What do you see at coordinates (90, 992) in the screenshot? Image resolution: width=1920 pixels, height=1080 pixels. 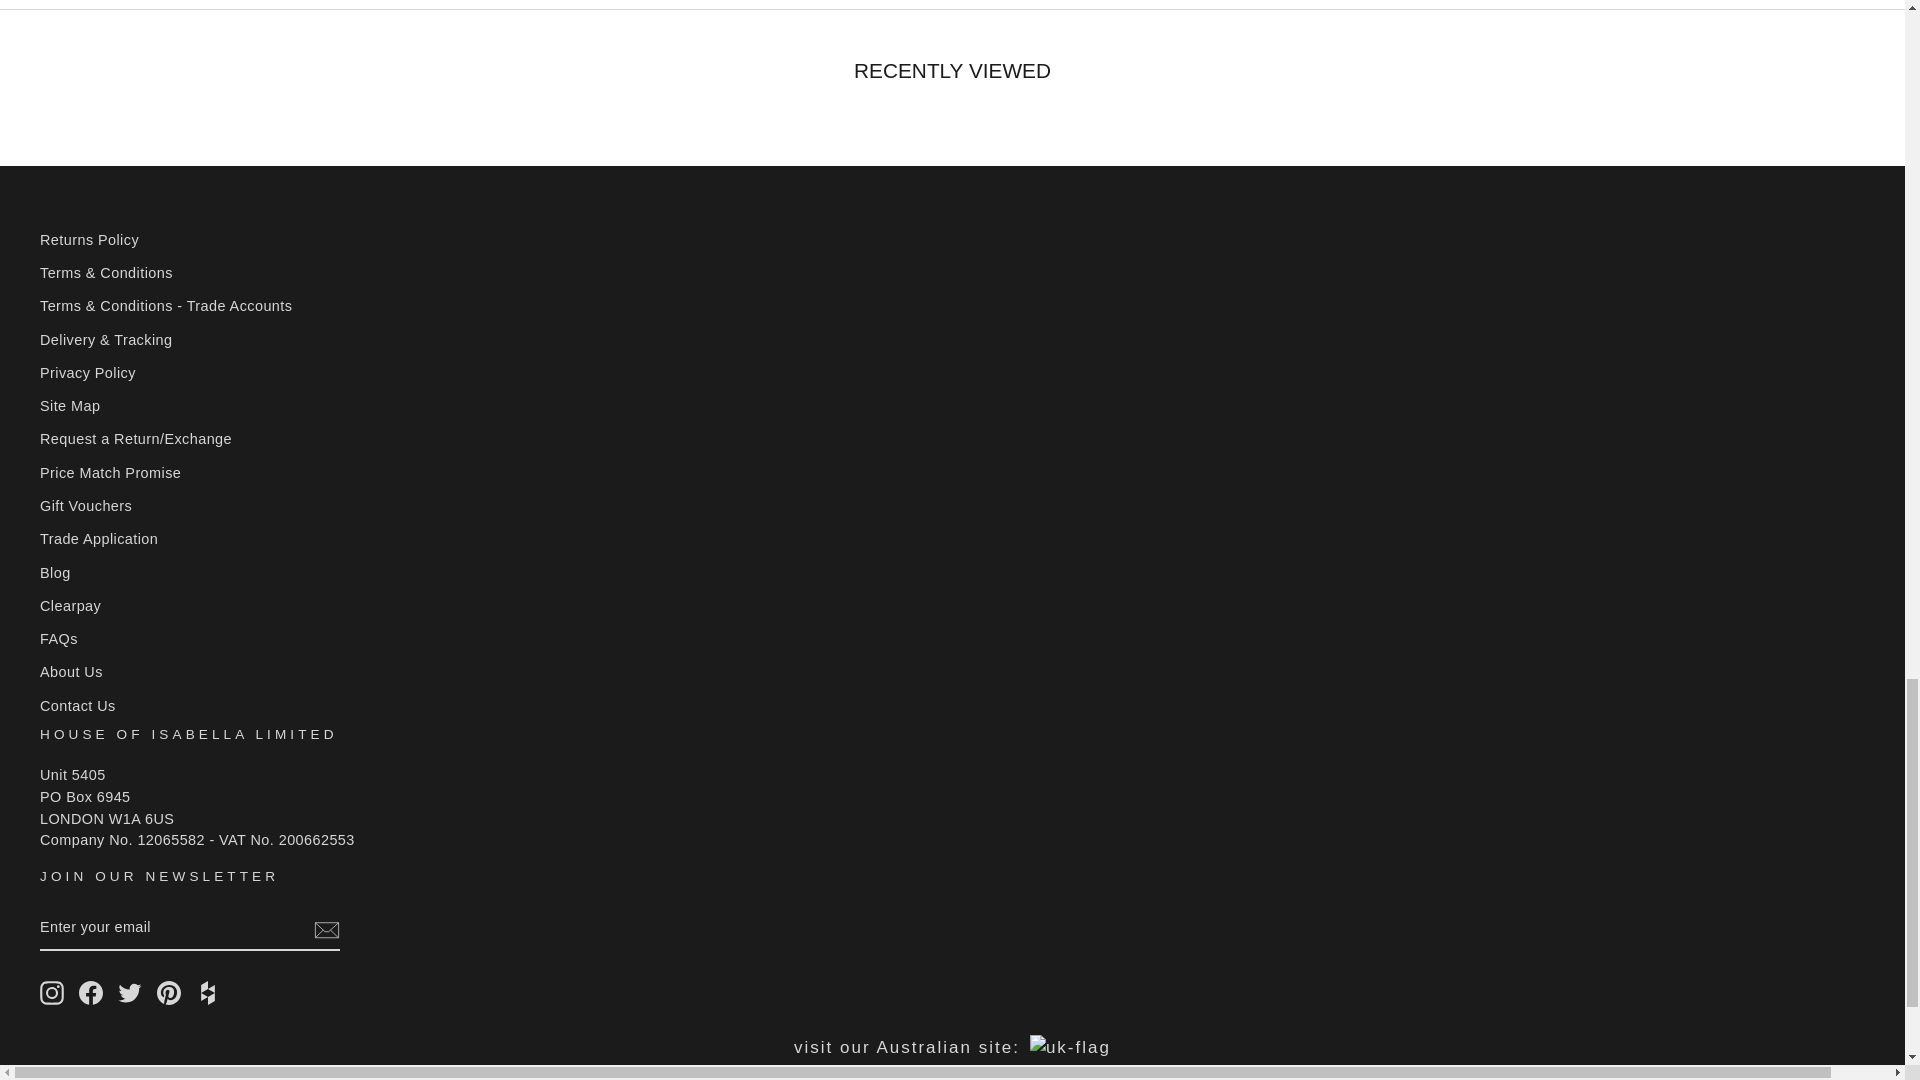 I see `House of Isabella UK on Facebook` at bounding box center [90, 992].